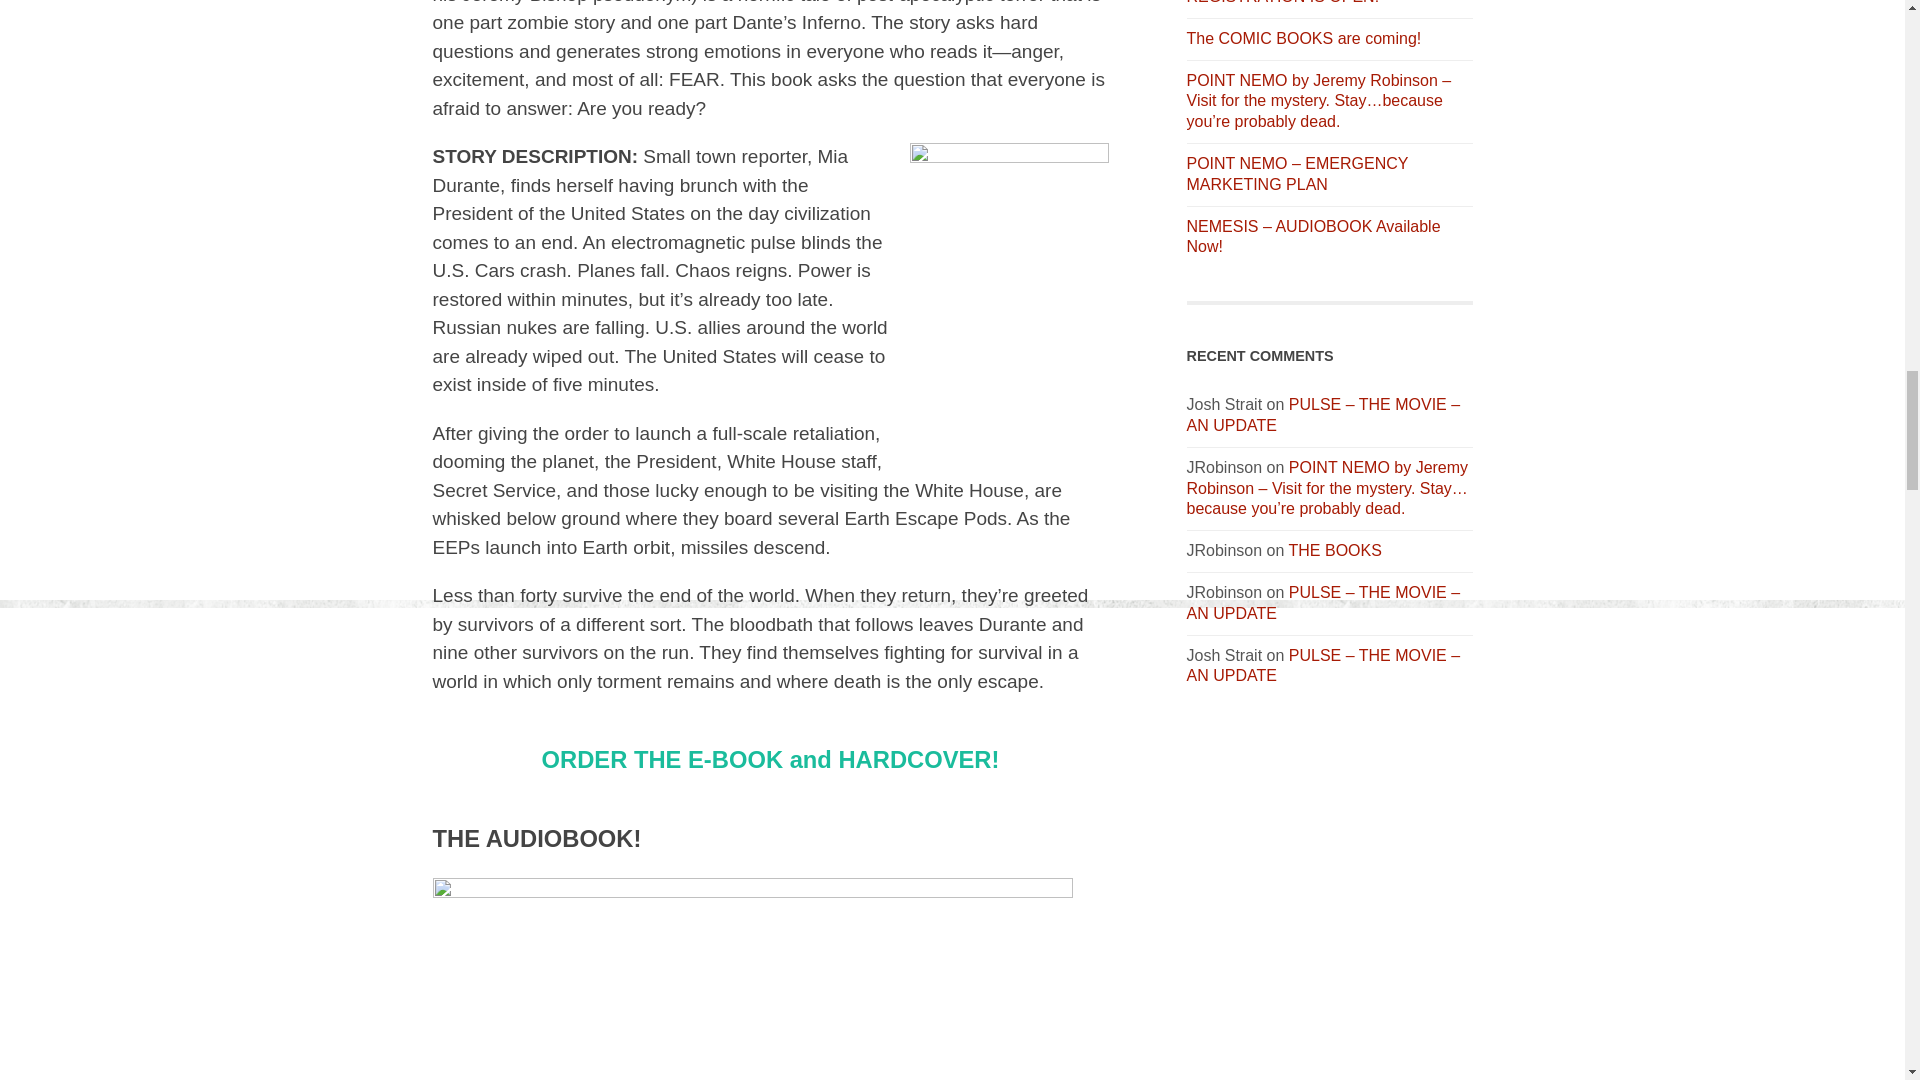  Describe the element at coordinates (770, 760) in the screenshot. I see `ORDER THE E-BOOK and HARDCOVER!` at that location.